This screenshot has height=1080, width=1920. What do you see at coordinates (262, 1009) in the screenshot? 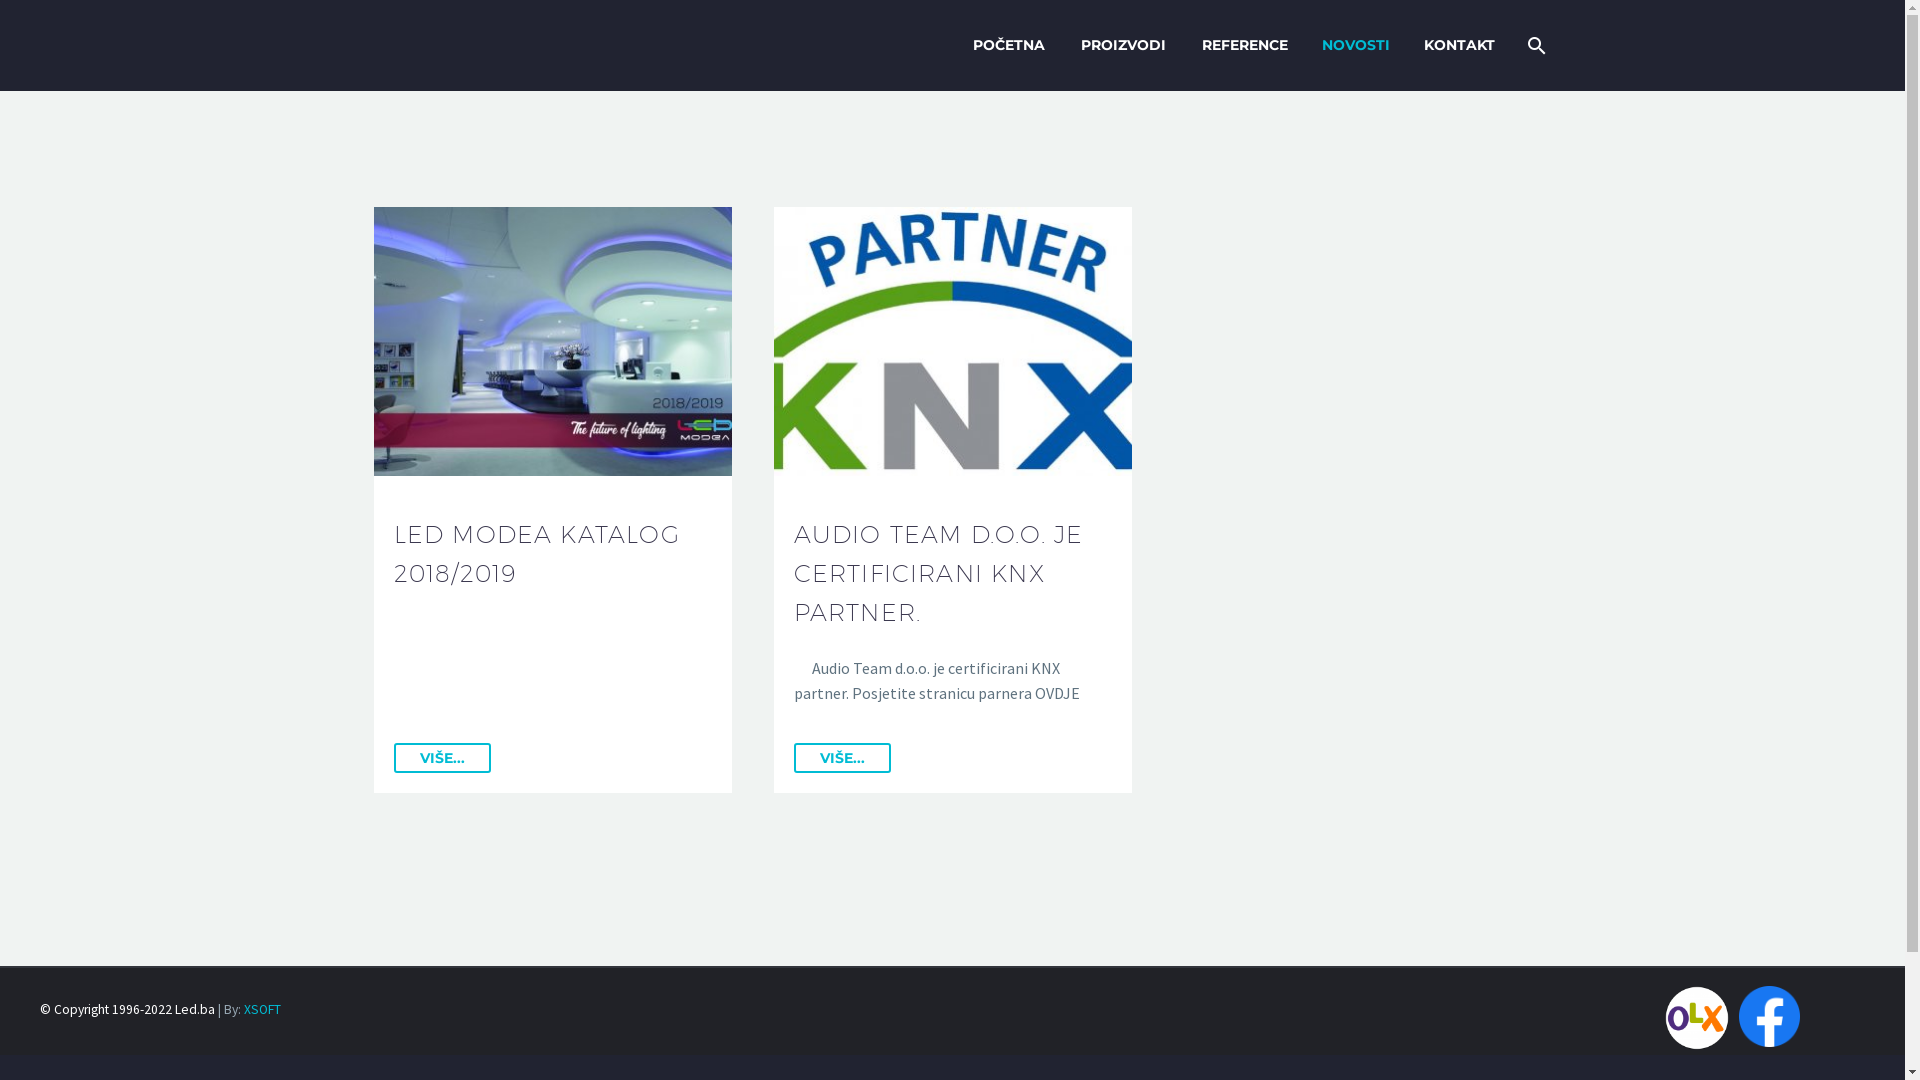
I see `XSOFT` at bounding box center [262, 1009].